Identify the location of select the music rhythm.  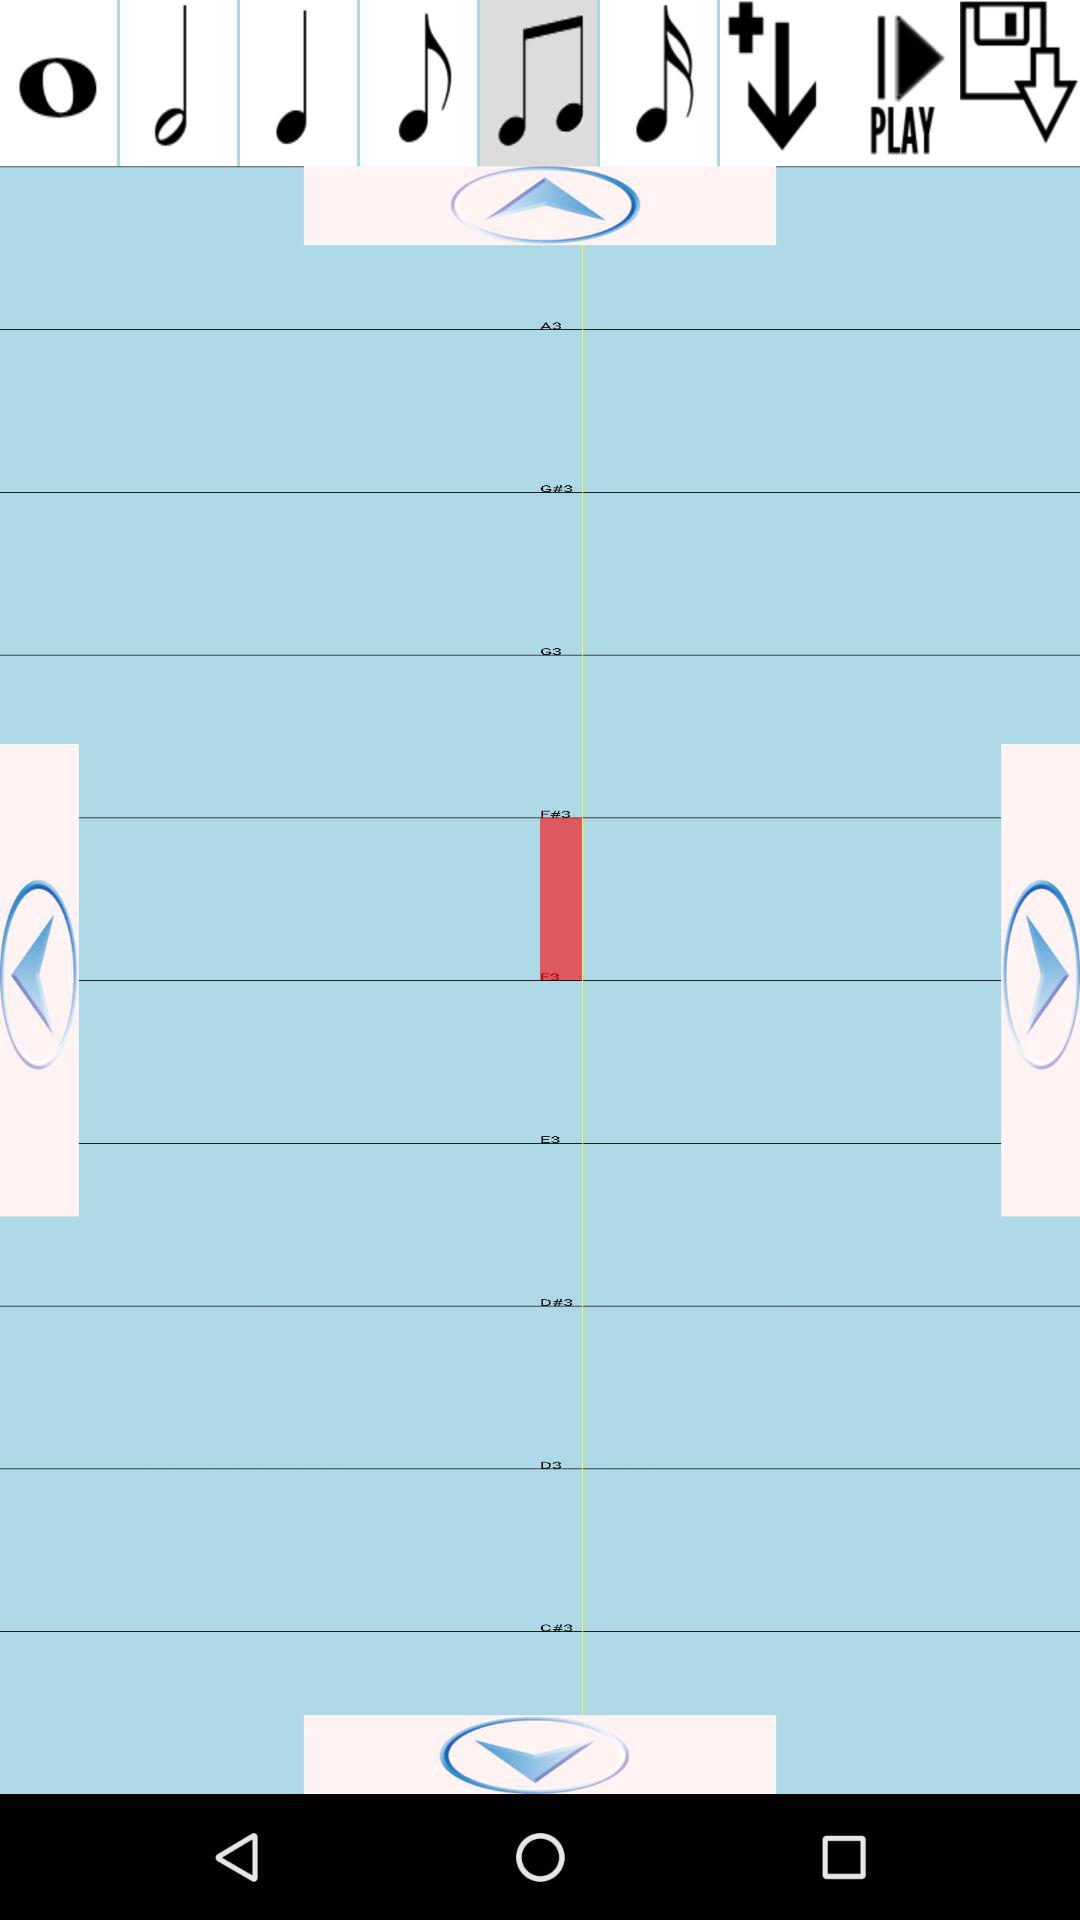
(538, 83).